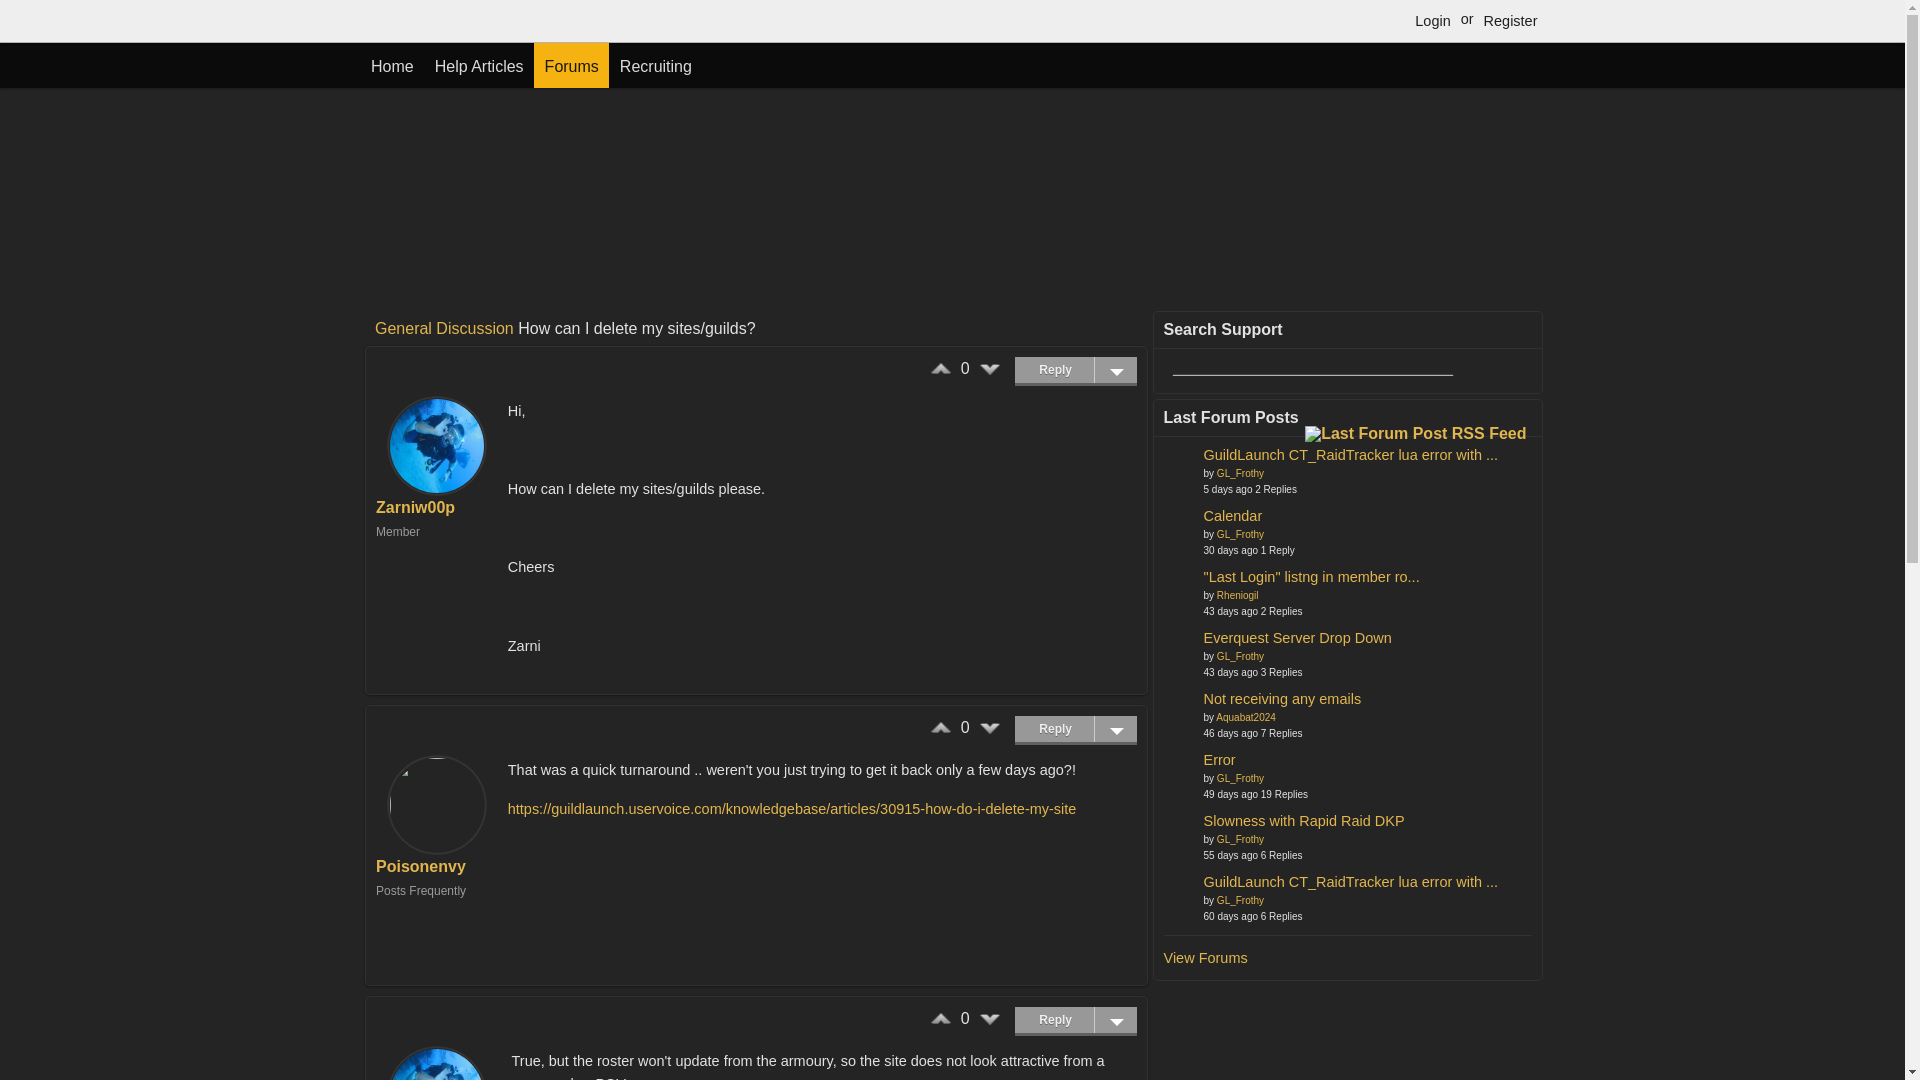 Image resolution: width=1920 pixels, height=1080 pixels. Describe the element at coordinates (1351, 454) in the screenshot. I see `Go To Last Unread Post` at that location.